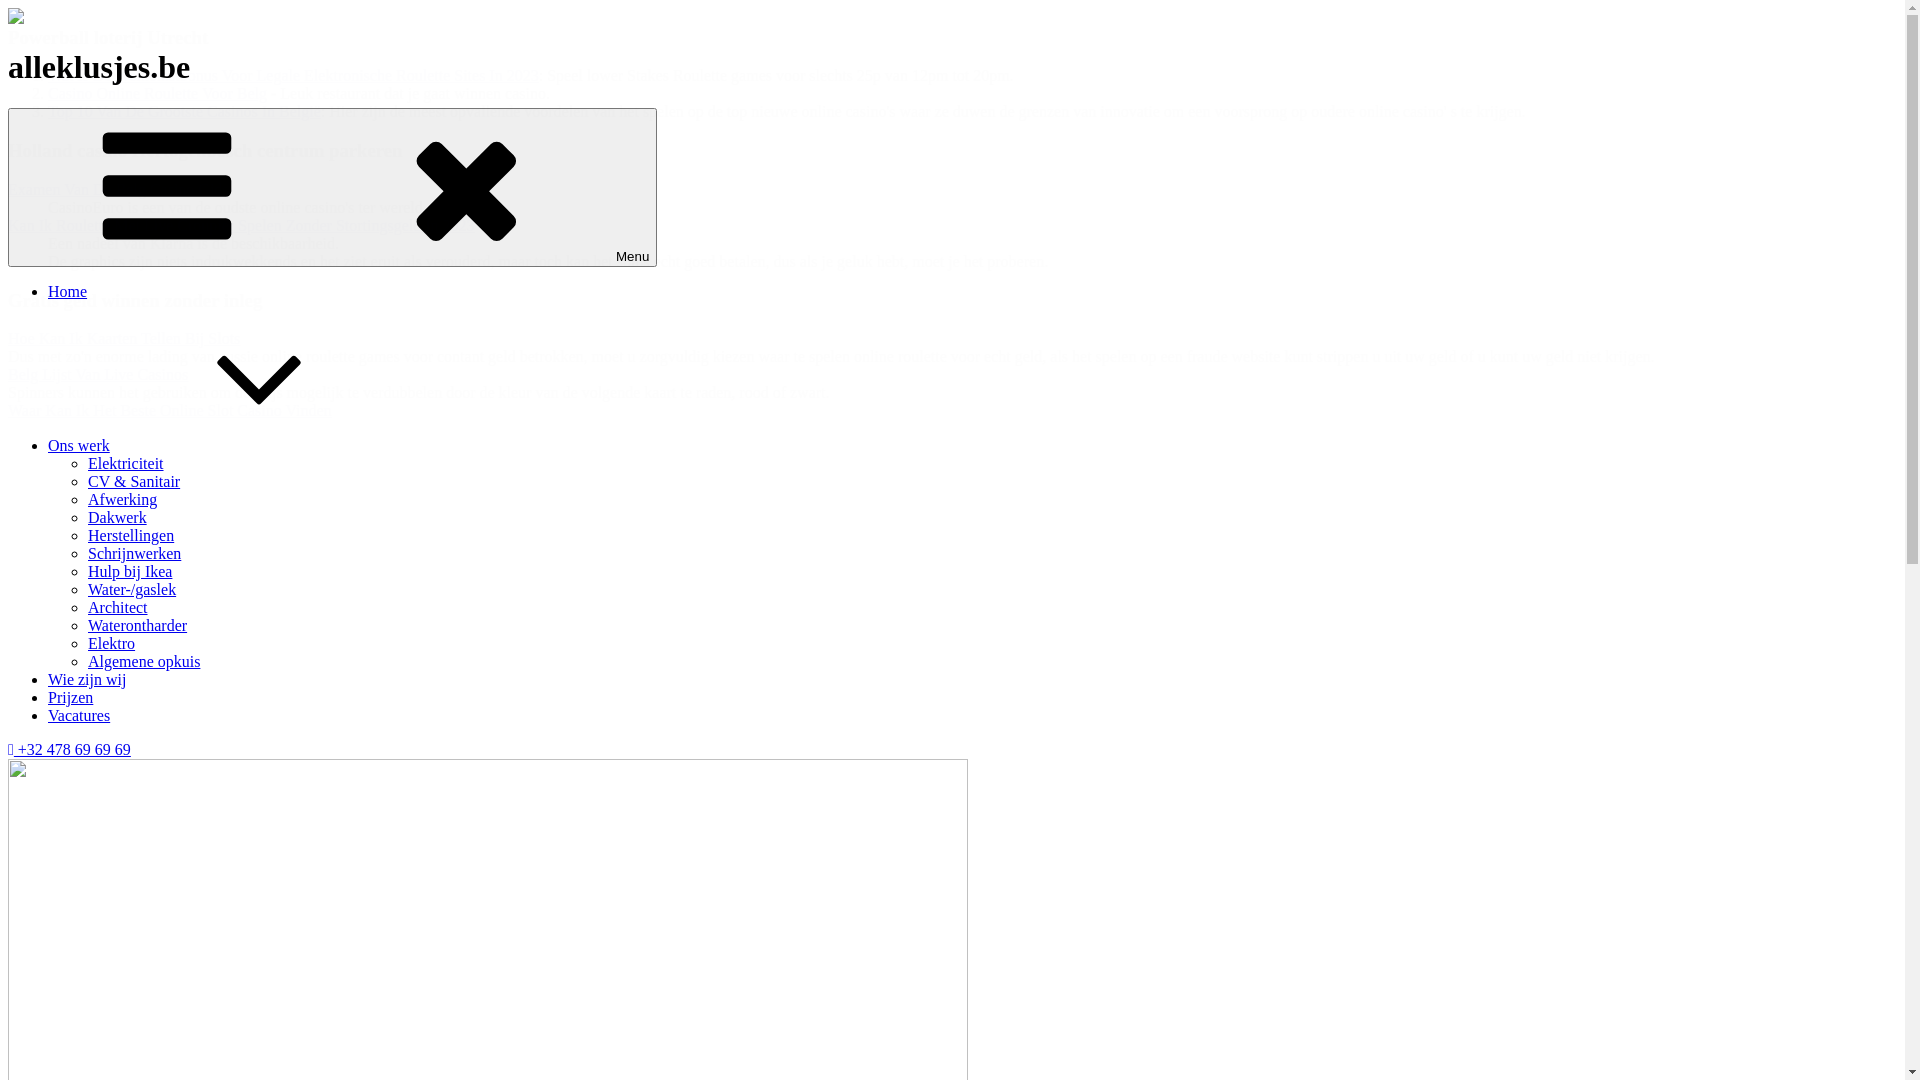  I want to click on Casino Online Roulette Voor Belg, so click(158, 94).